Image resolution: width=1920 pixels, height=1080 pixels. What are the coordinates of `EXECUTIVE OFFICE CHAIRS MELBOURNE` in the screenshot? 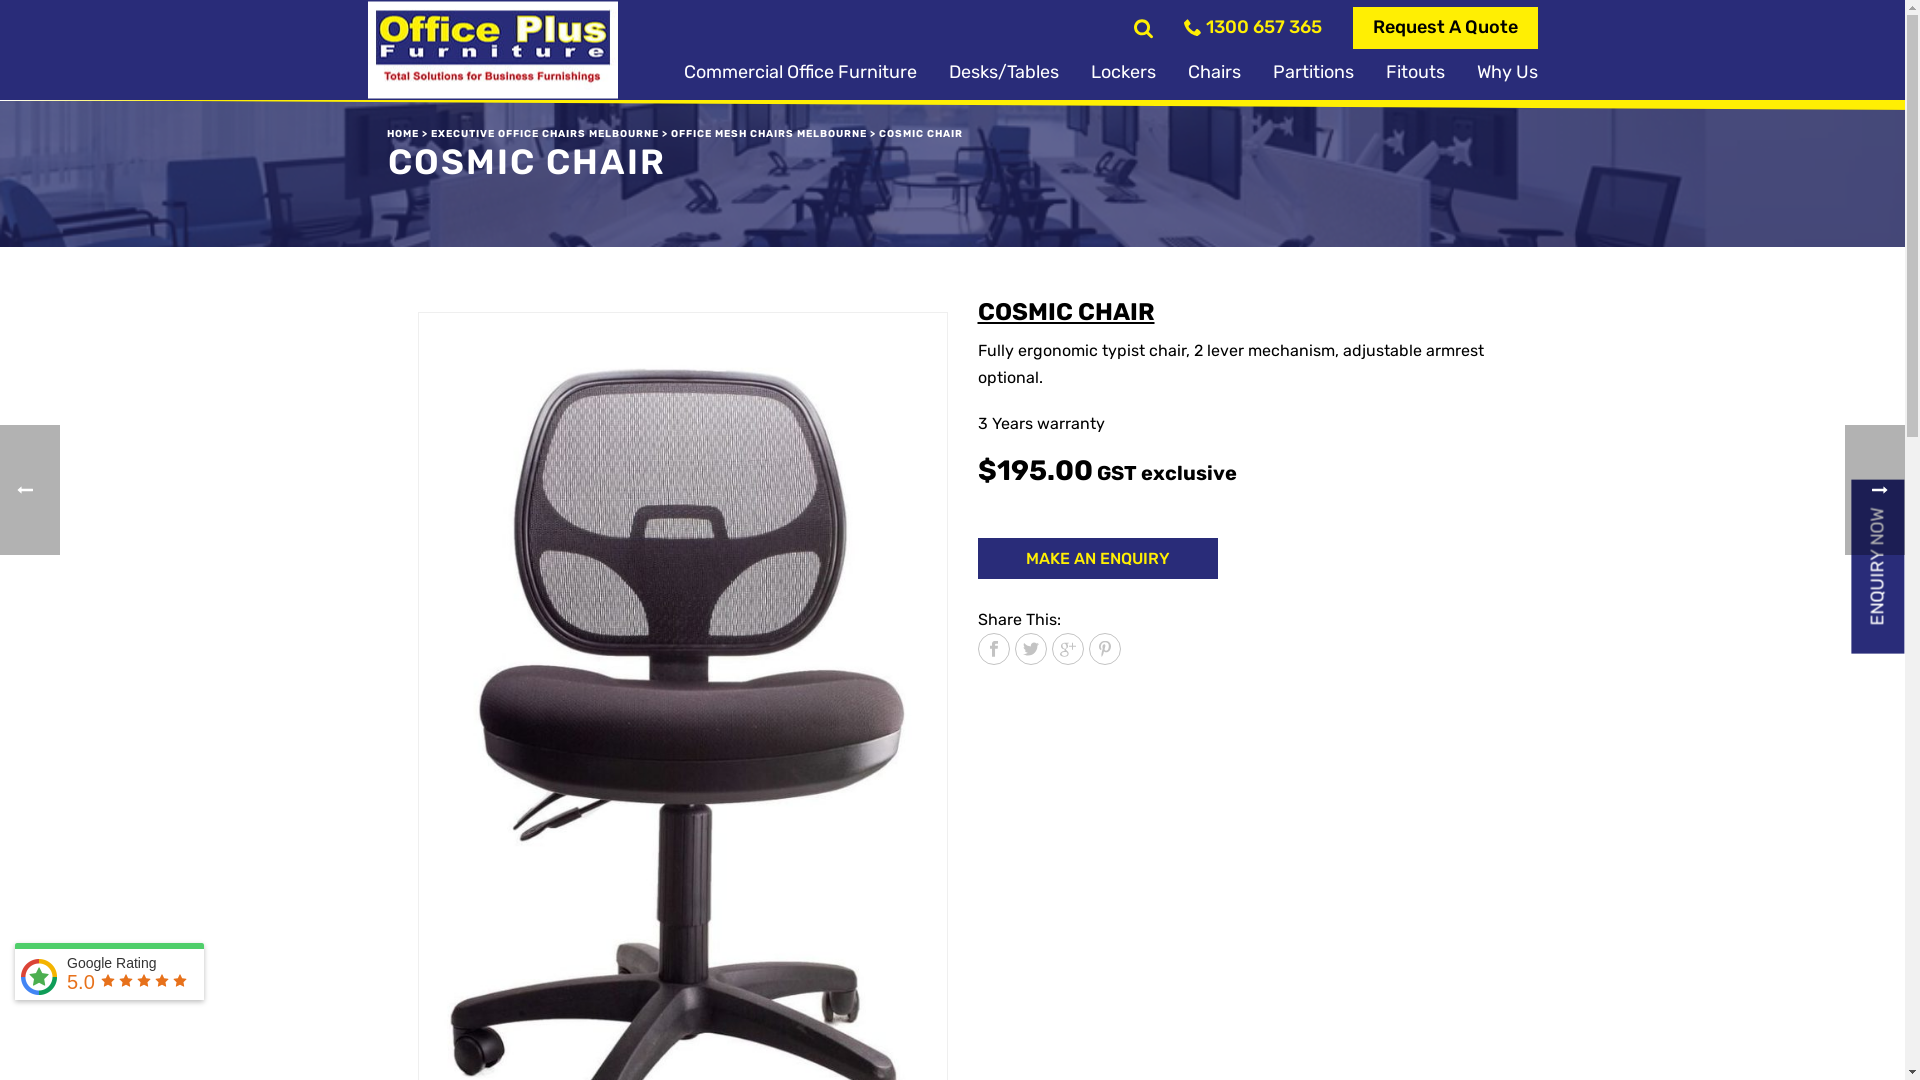 It's located at (544, 134).